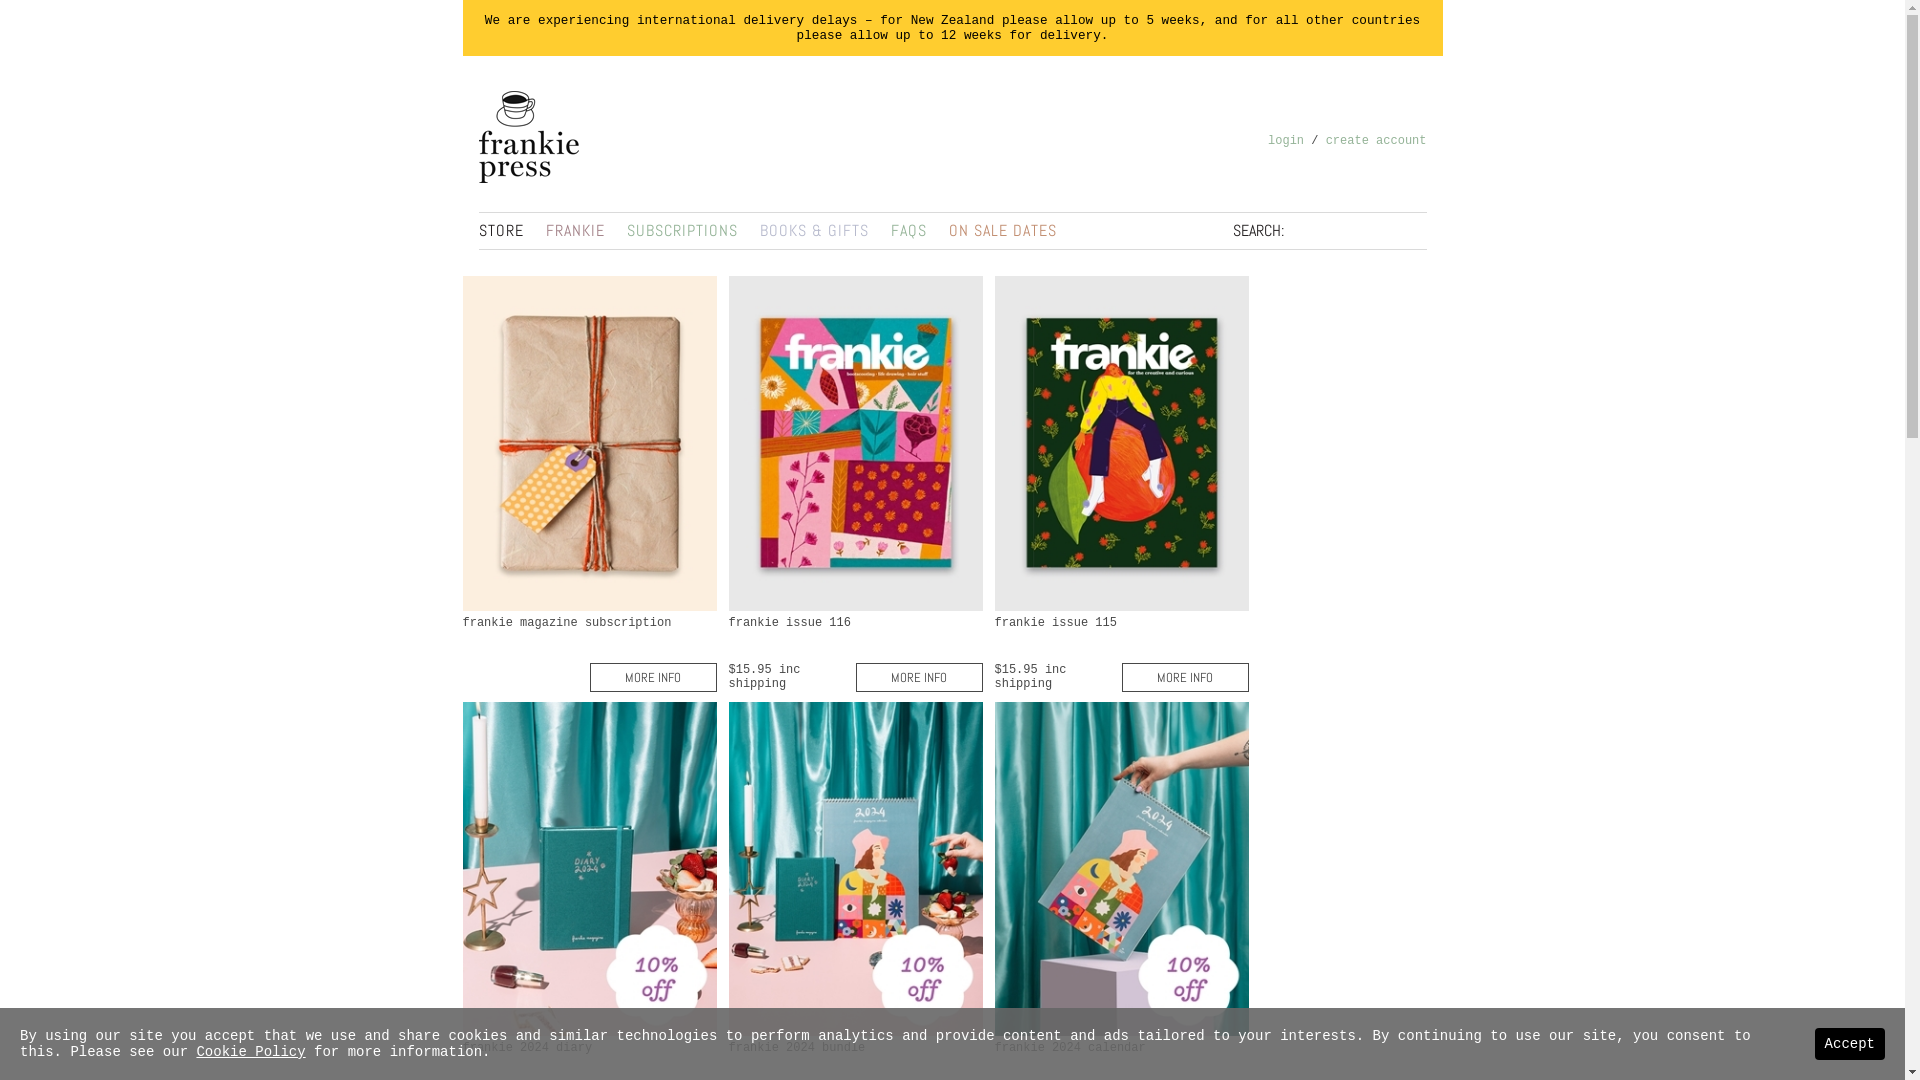  What do you see at coordinates (250, 1052) in the screenshot?
I see `Cookie Policy` at bounding box center [250, 1052].